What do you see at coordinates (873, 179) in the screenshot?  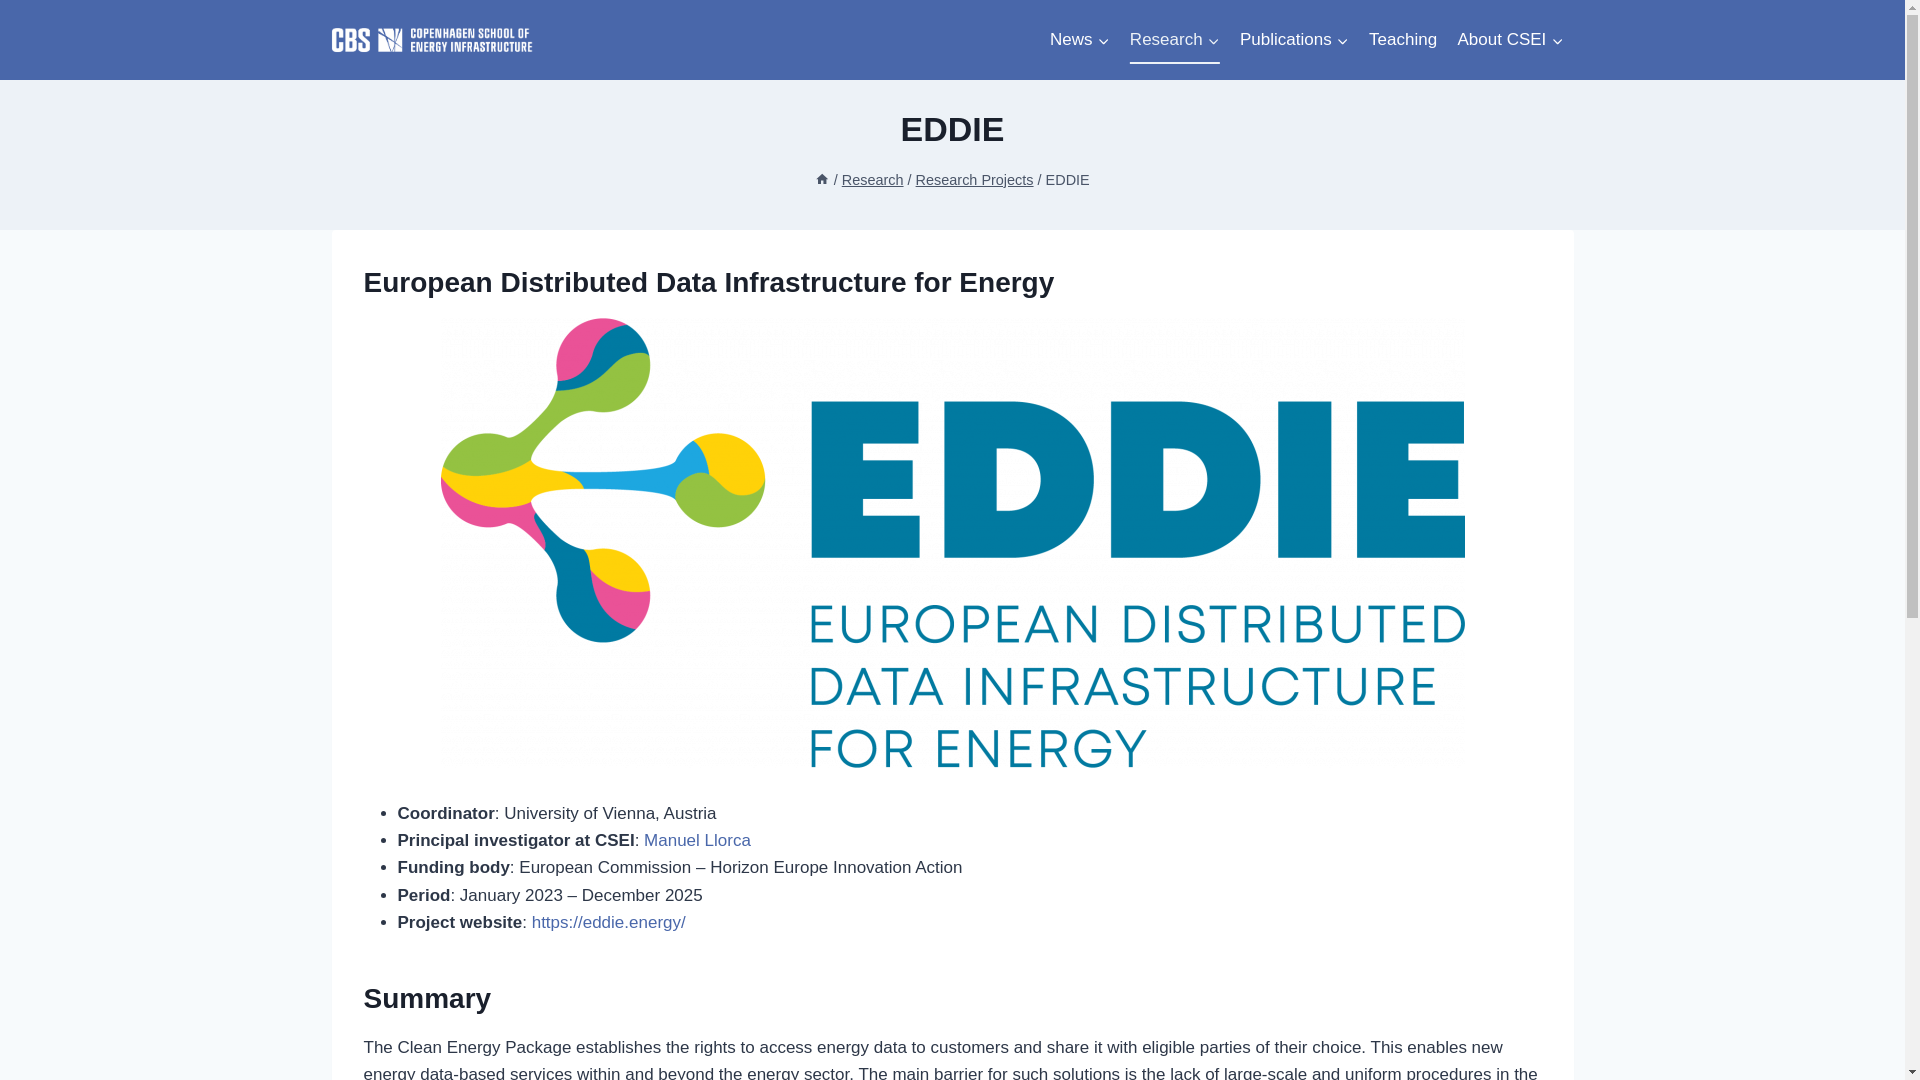 I see `Research` at bounding box center [873, 179].